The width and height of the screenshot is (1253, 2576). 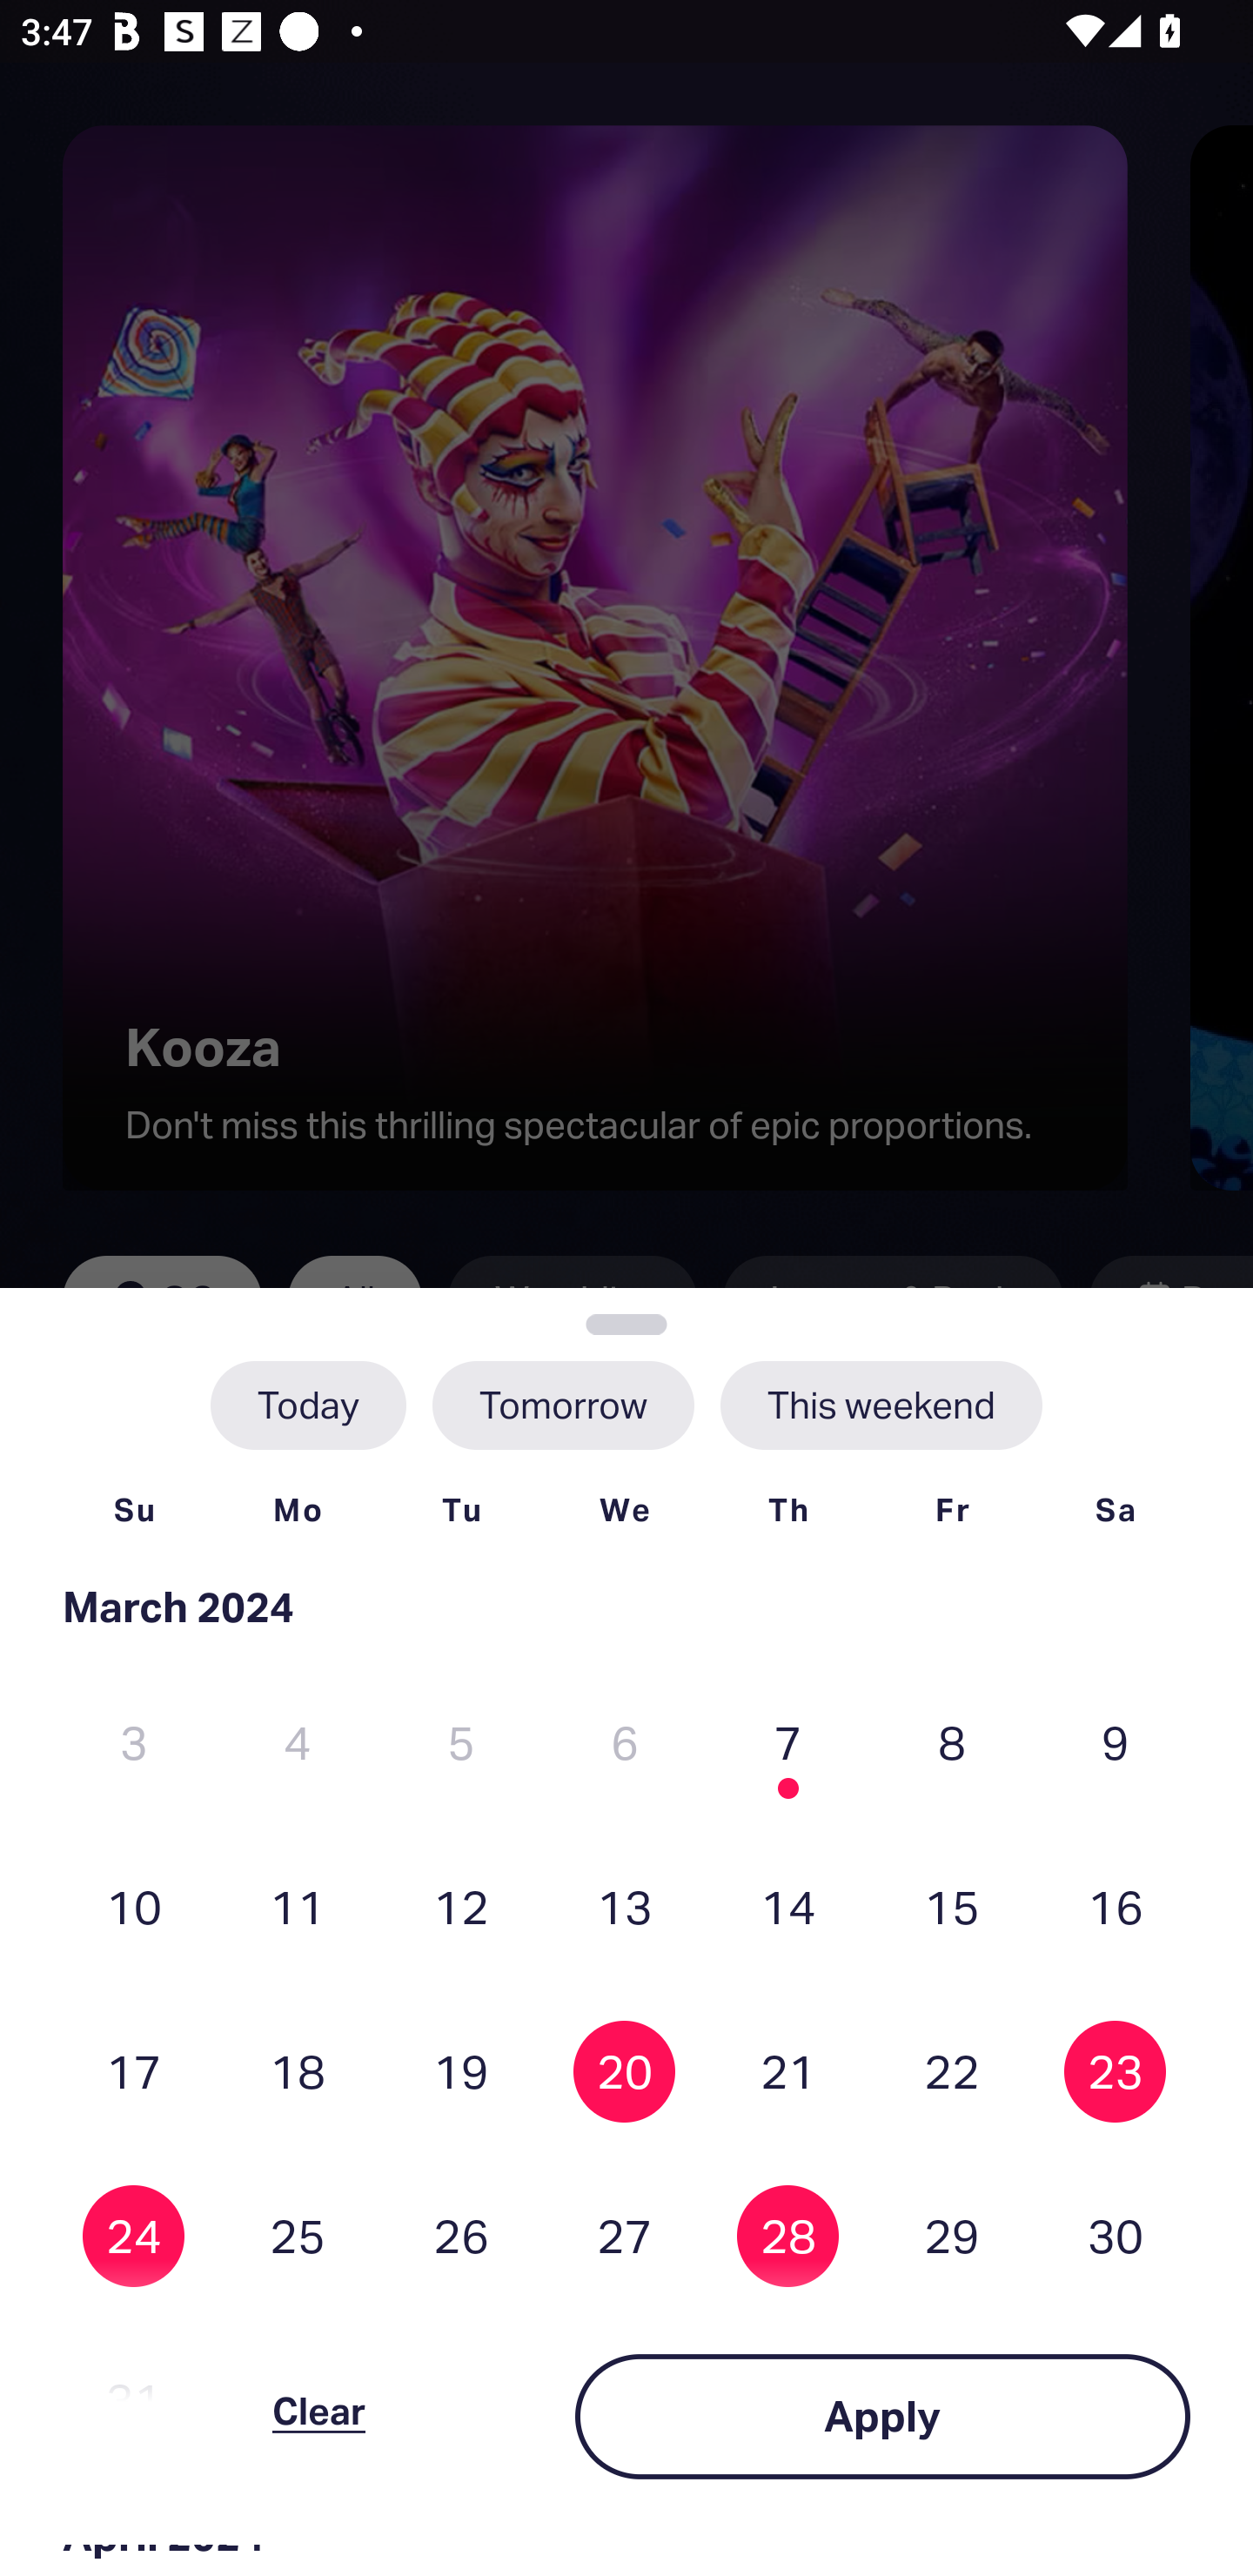 I want to click on 28, so click(x=787, y=2236).